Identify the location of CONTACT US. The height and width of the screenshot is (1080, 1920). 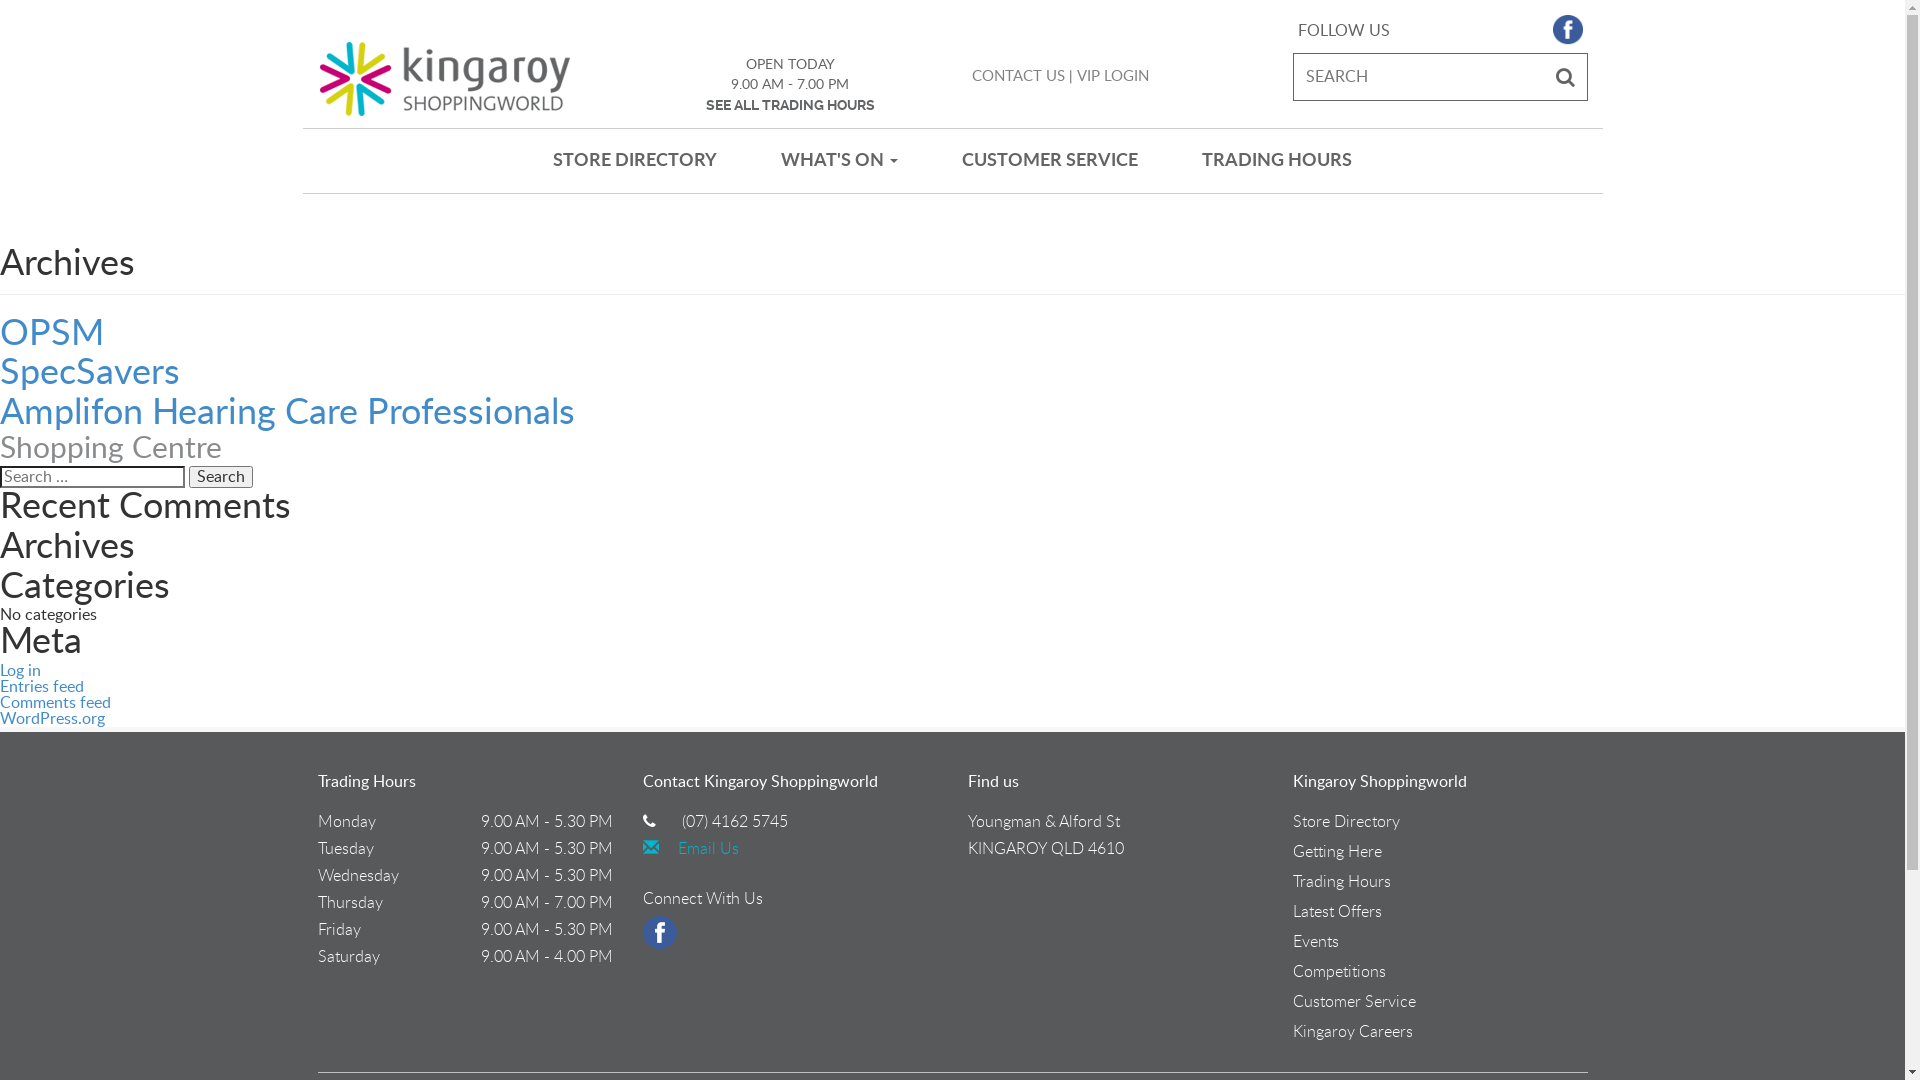
(1018, 76).